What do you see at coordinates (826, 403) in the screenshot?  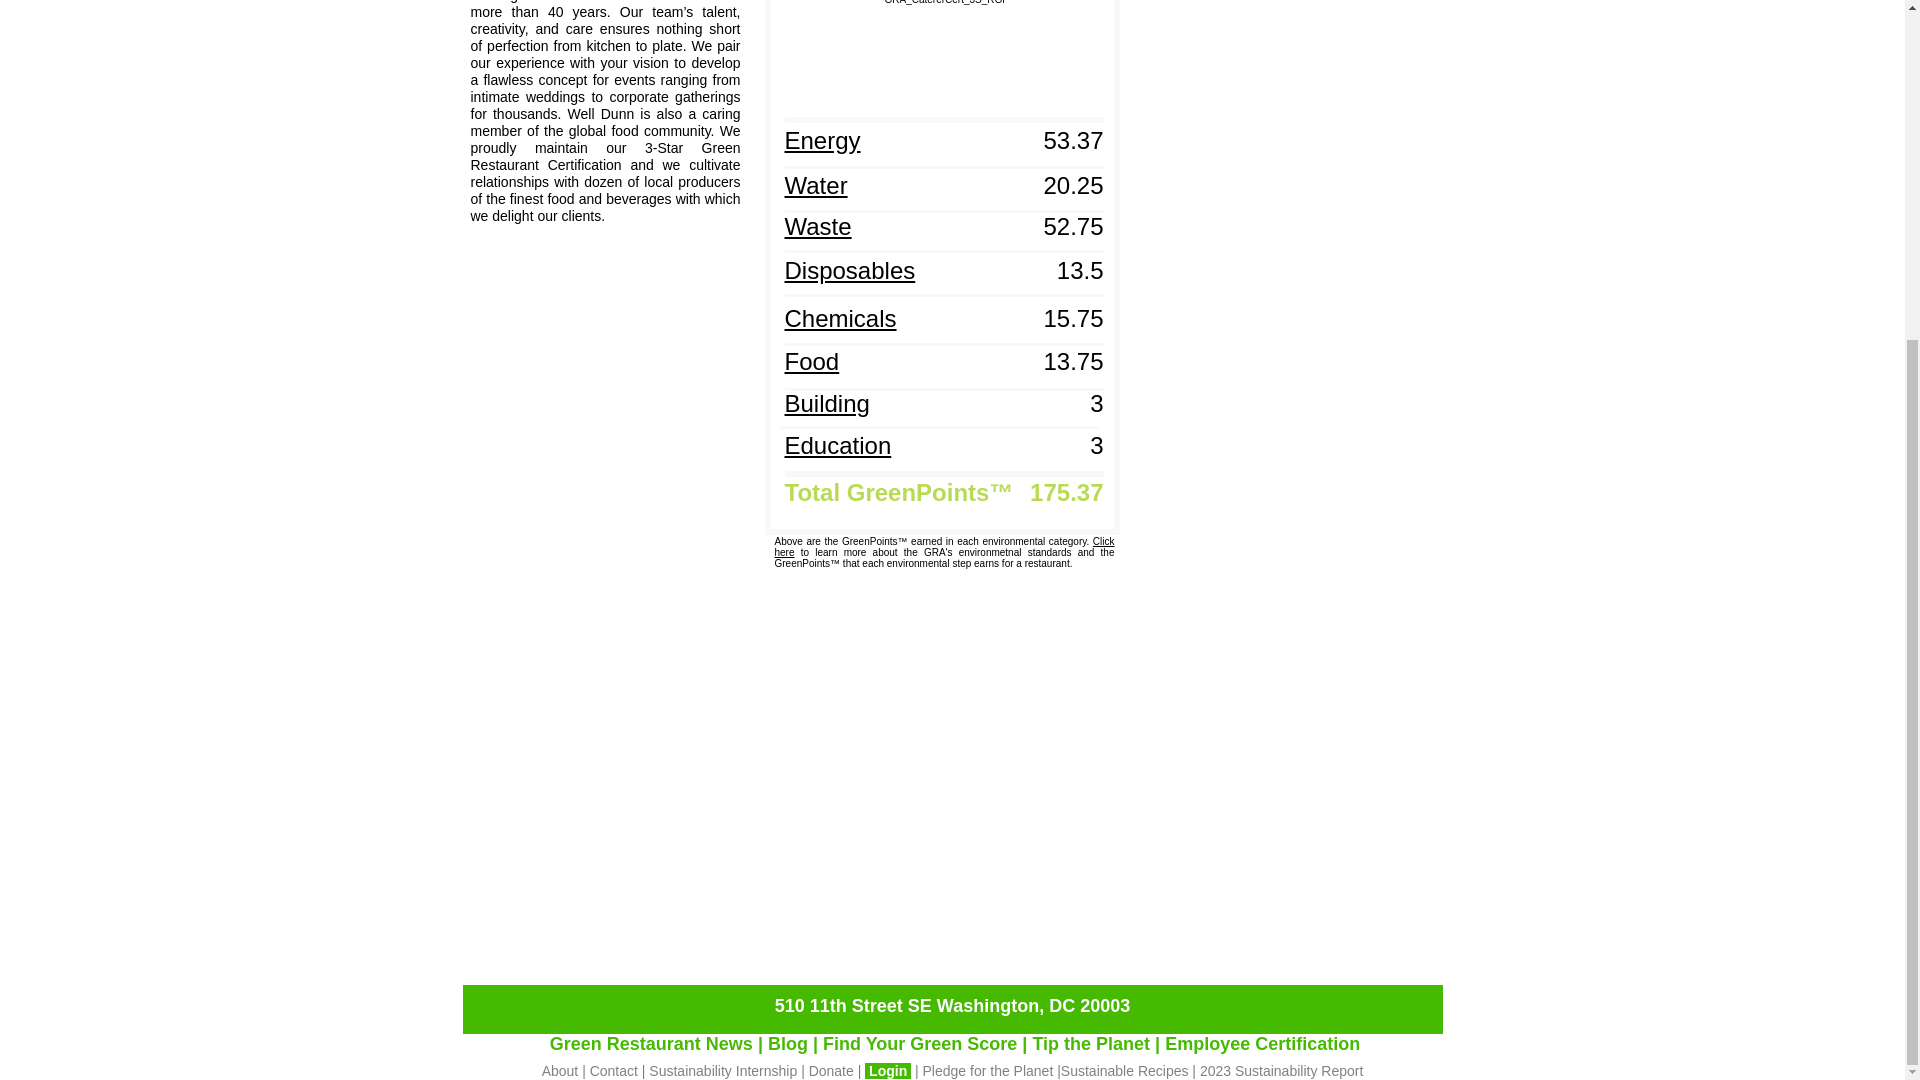 I see `Building` at bounding box center [826, 403].